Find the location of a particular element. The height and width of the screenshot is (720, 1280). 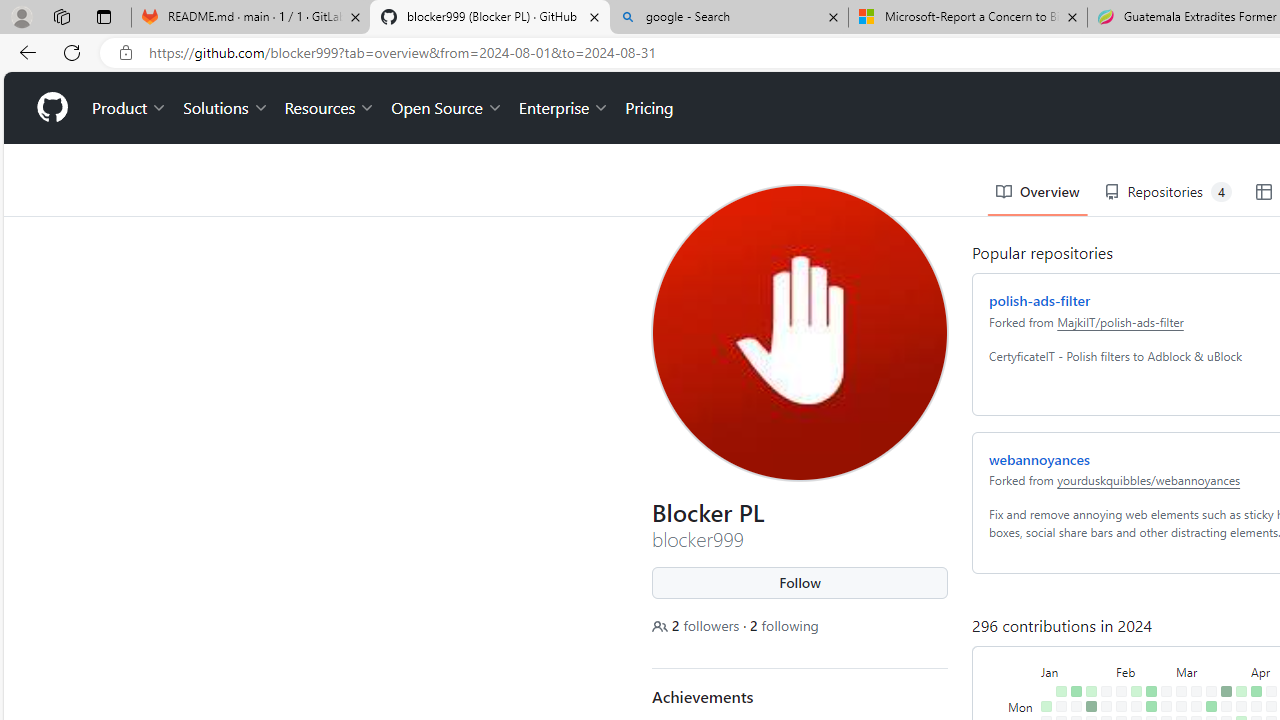

No contributions on February 6th. is located at coordinates (1117, 649).